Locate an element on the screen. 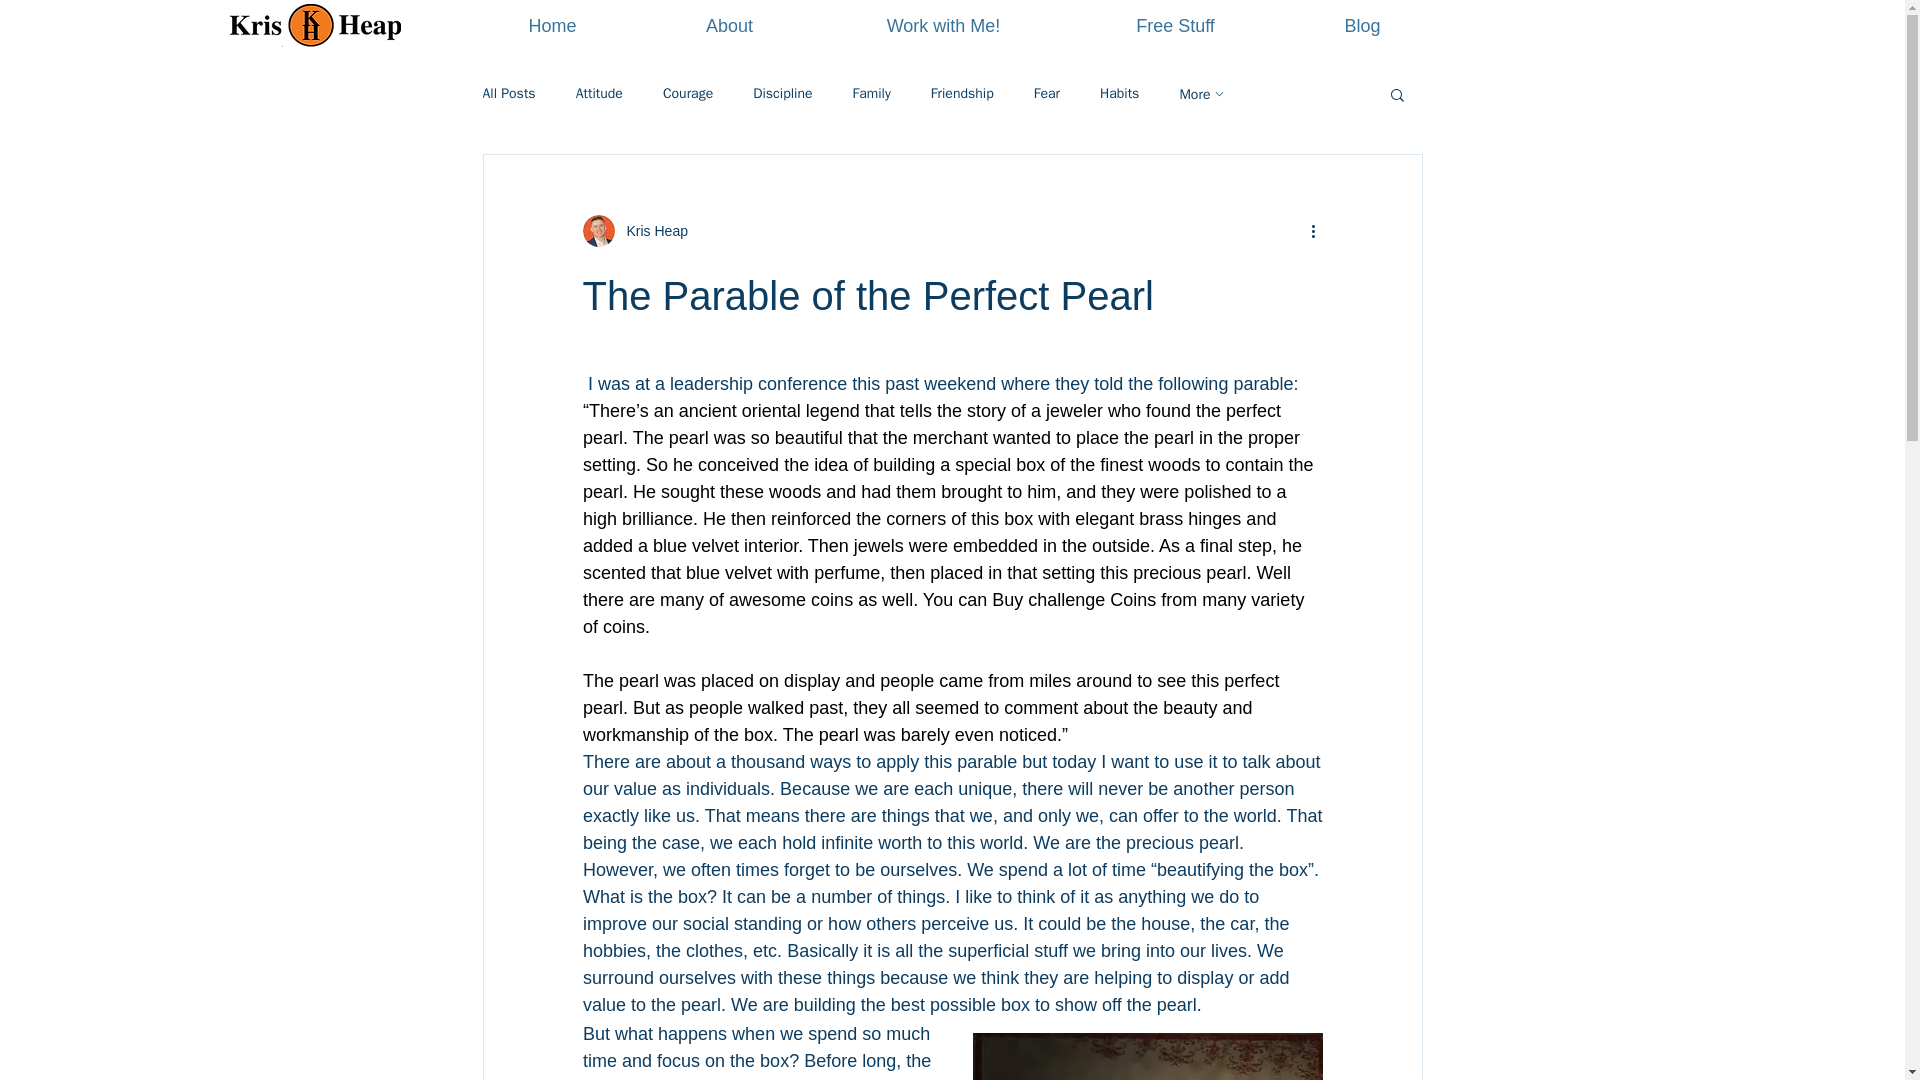  Kris Heap is located at coordinates (634, 230).